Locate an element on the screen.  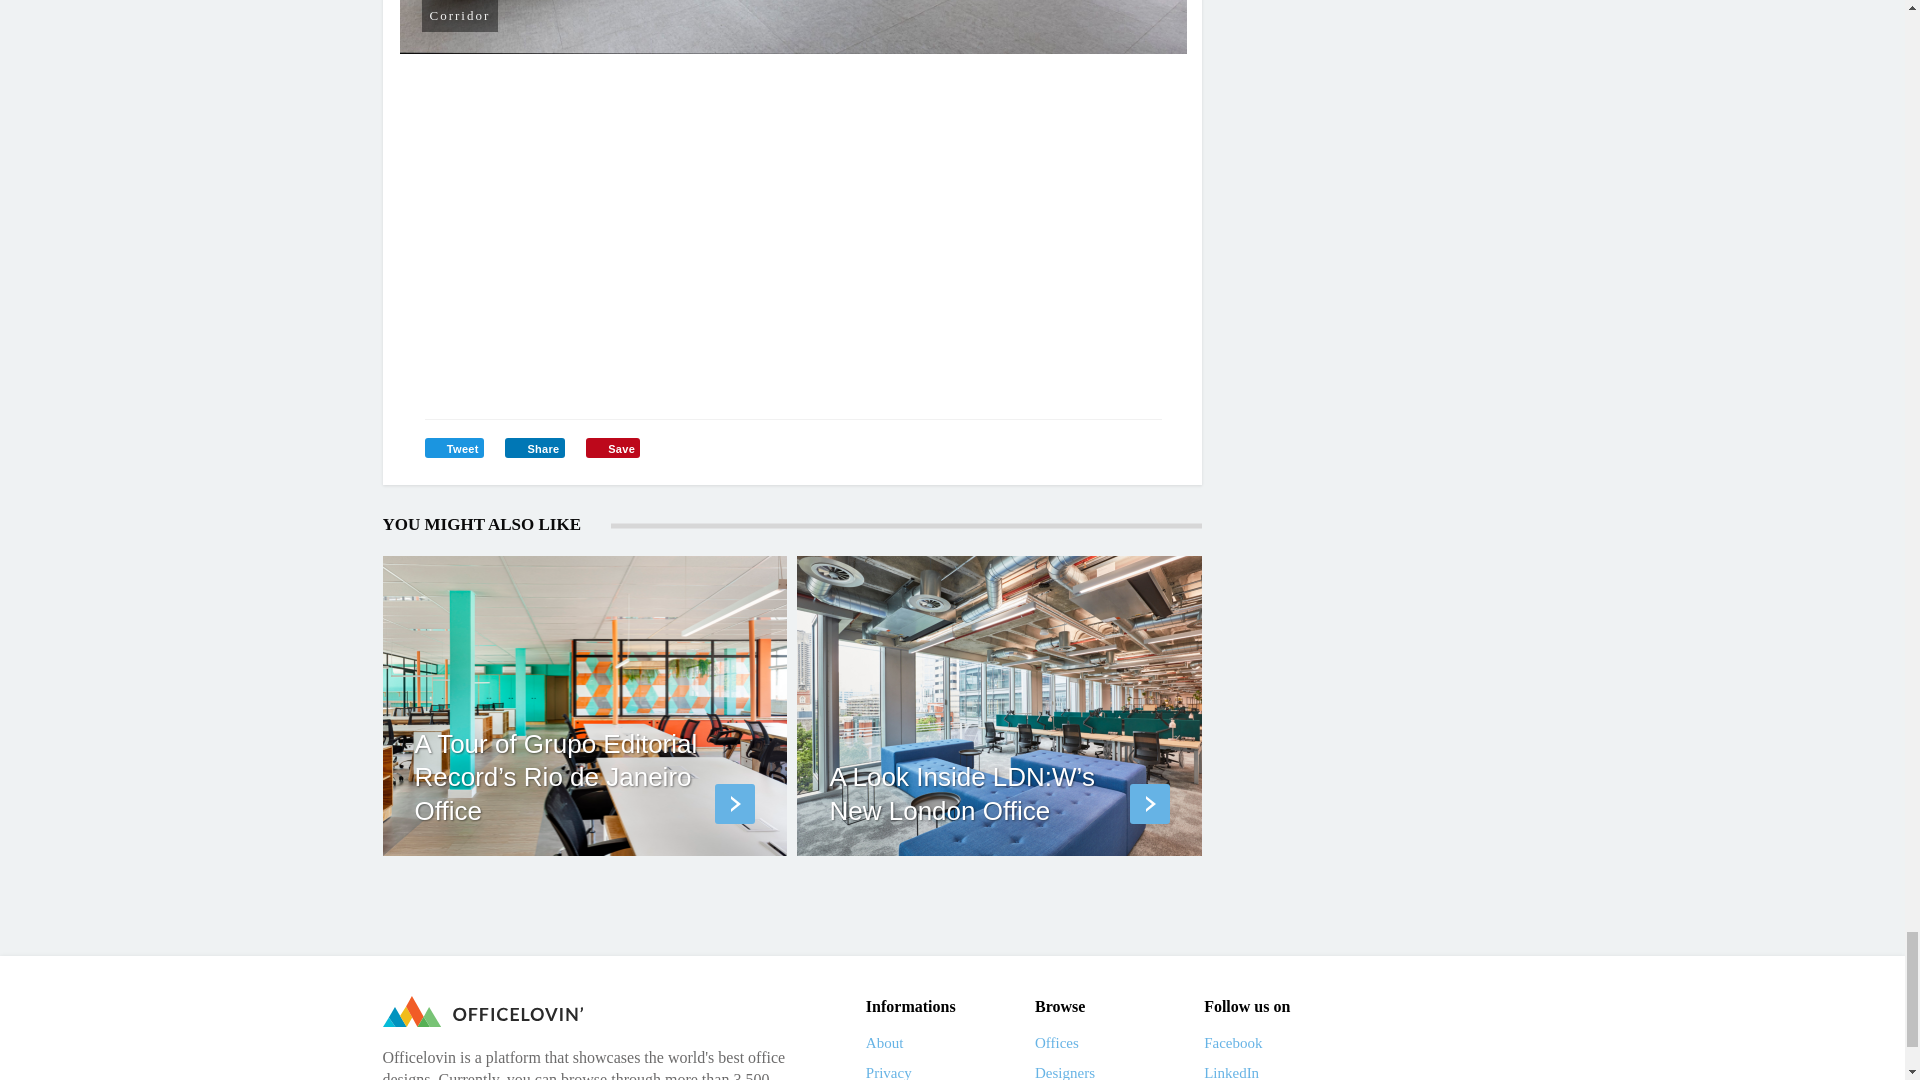
Corridor is located at coordinates (794, 27).